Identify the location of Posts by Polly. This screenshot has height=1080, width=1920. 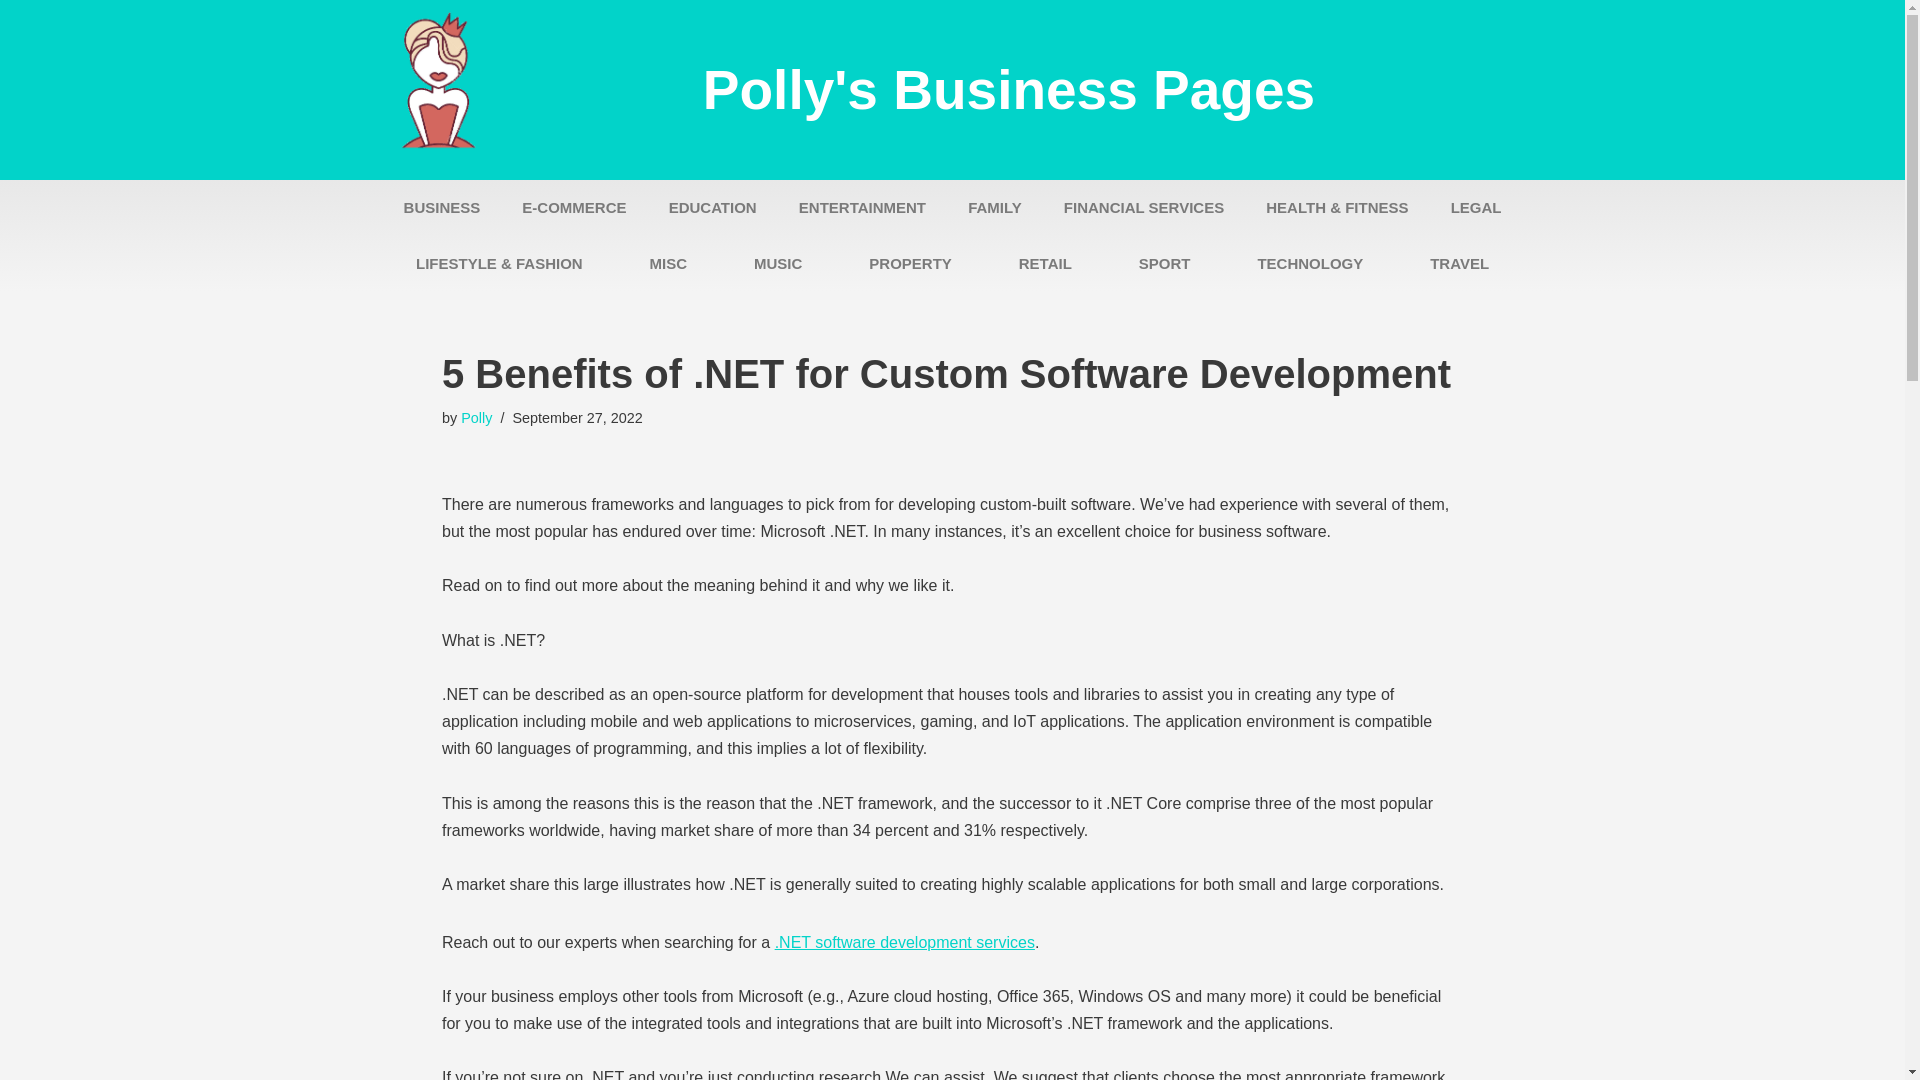
(476, 418).